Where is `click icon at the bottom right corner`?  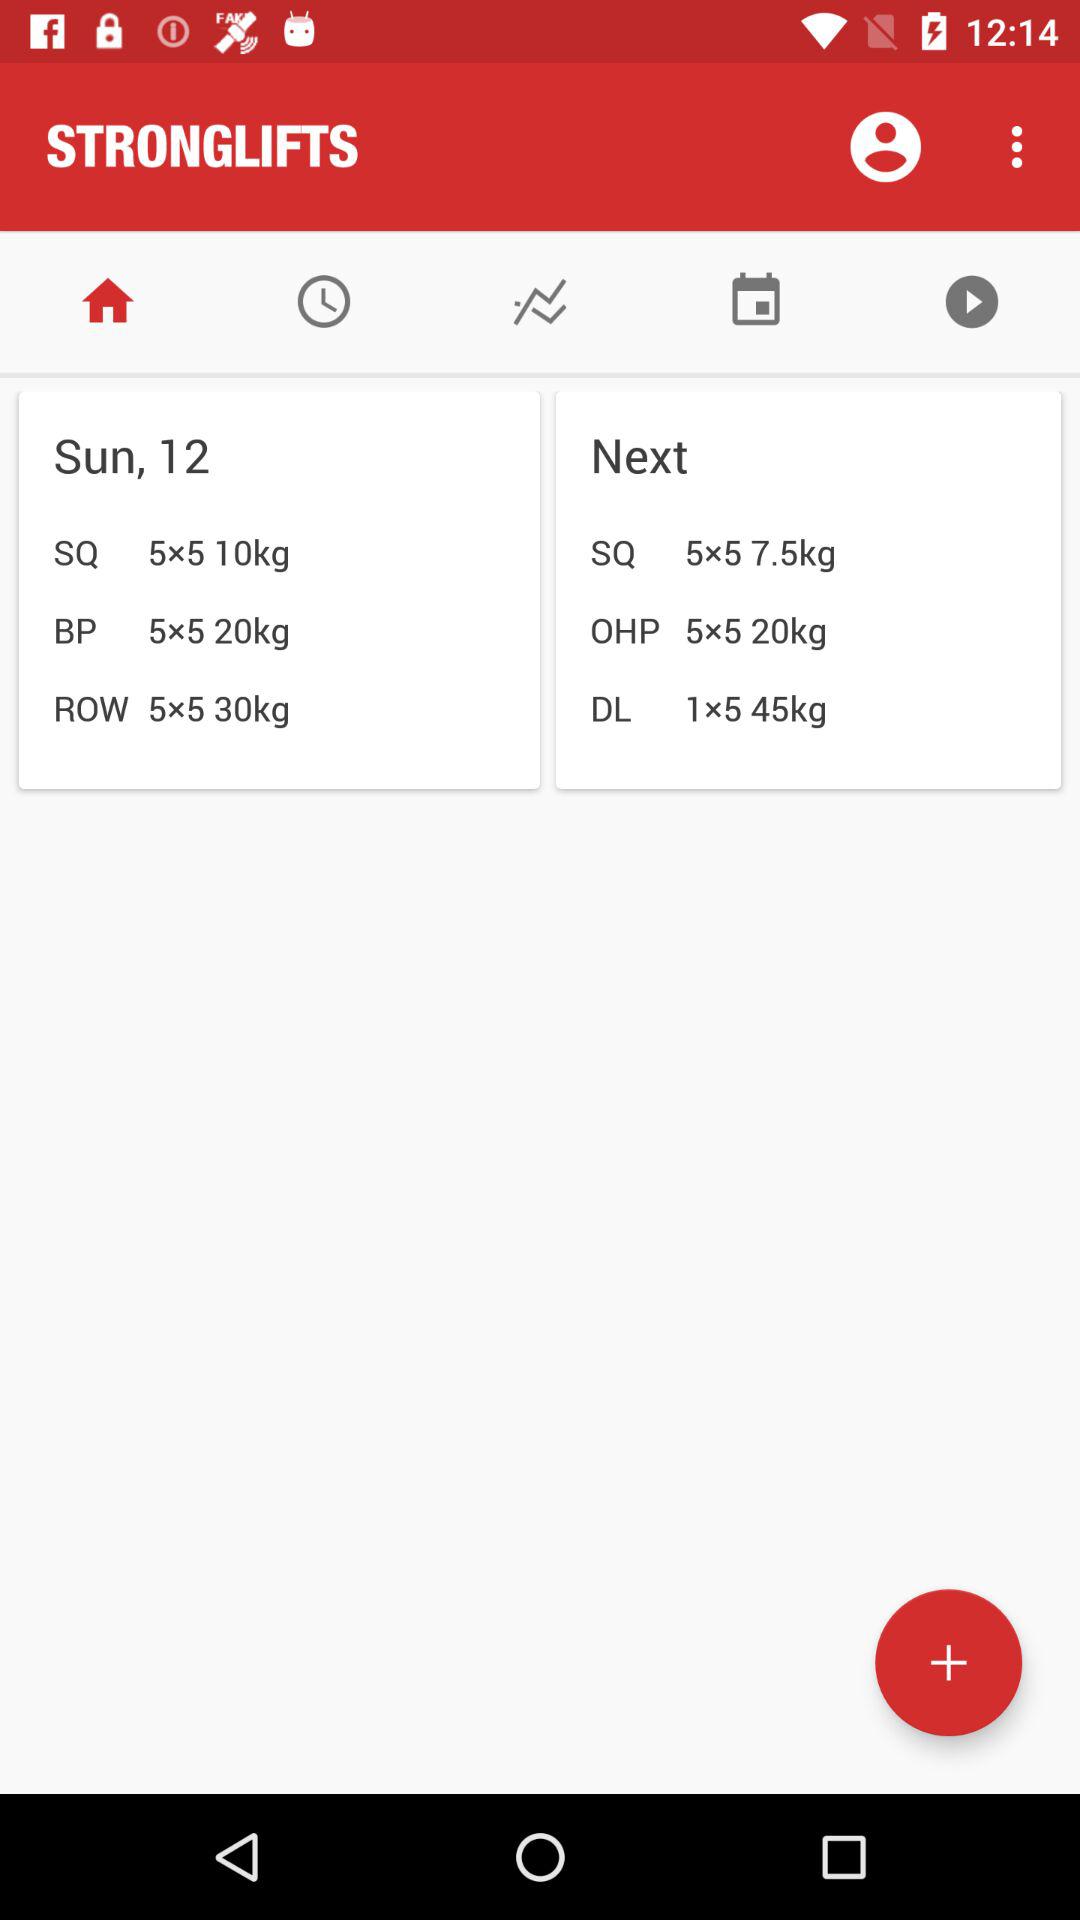
click icon at the bottom right corner is located at coordinates (948, 1662).